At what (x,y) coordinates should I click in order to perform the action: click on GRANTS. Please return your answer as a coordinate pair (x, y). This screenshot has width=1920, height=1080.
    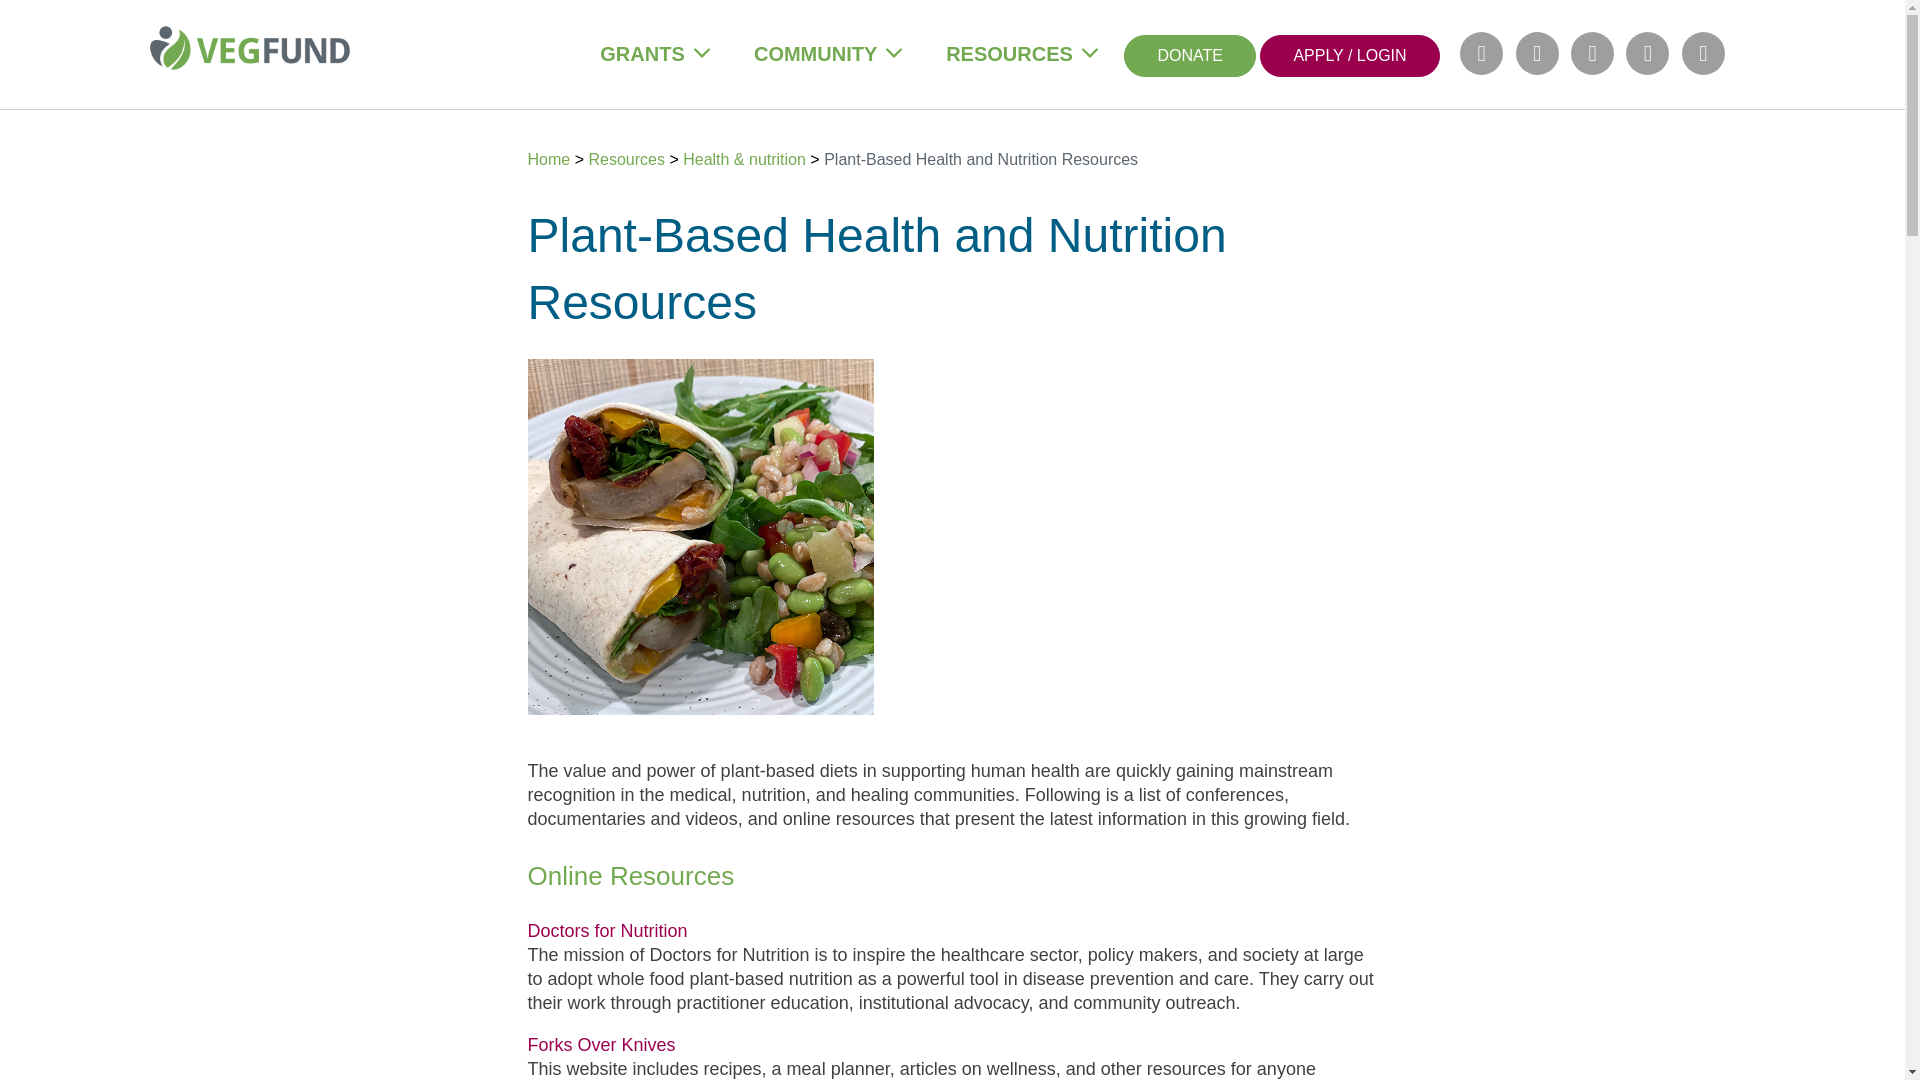
    Looking at the image, I should click on (641, 54).